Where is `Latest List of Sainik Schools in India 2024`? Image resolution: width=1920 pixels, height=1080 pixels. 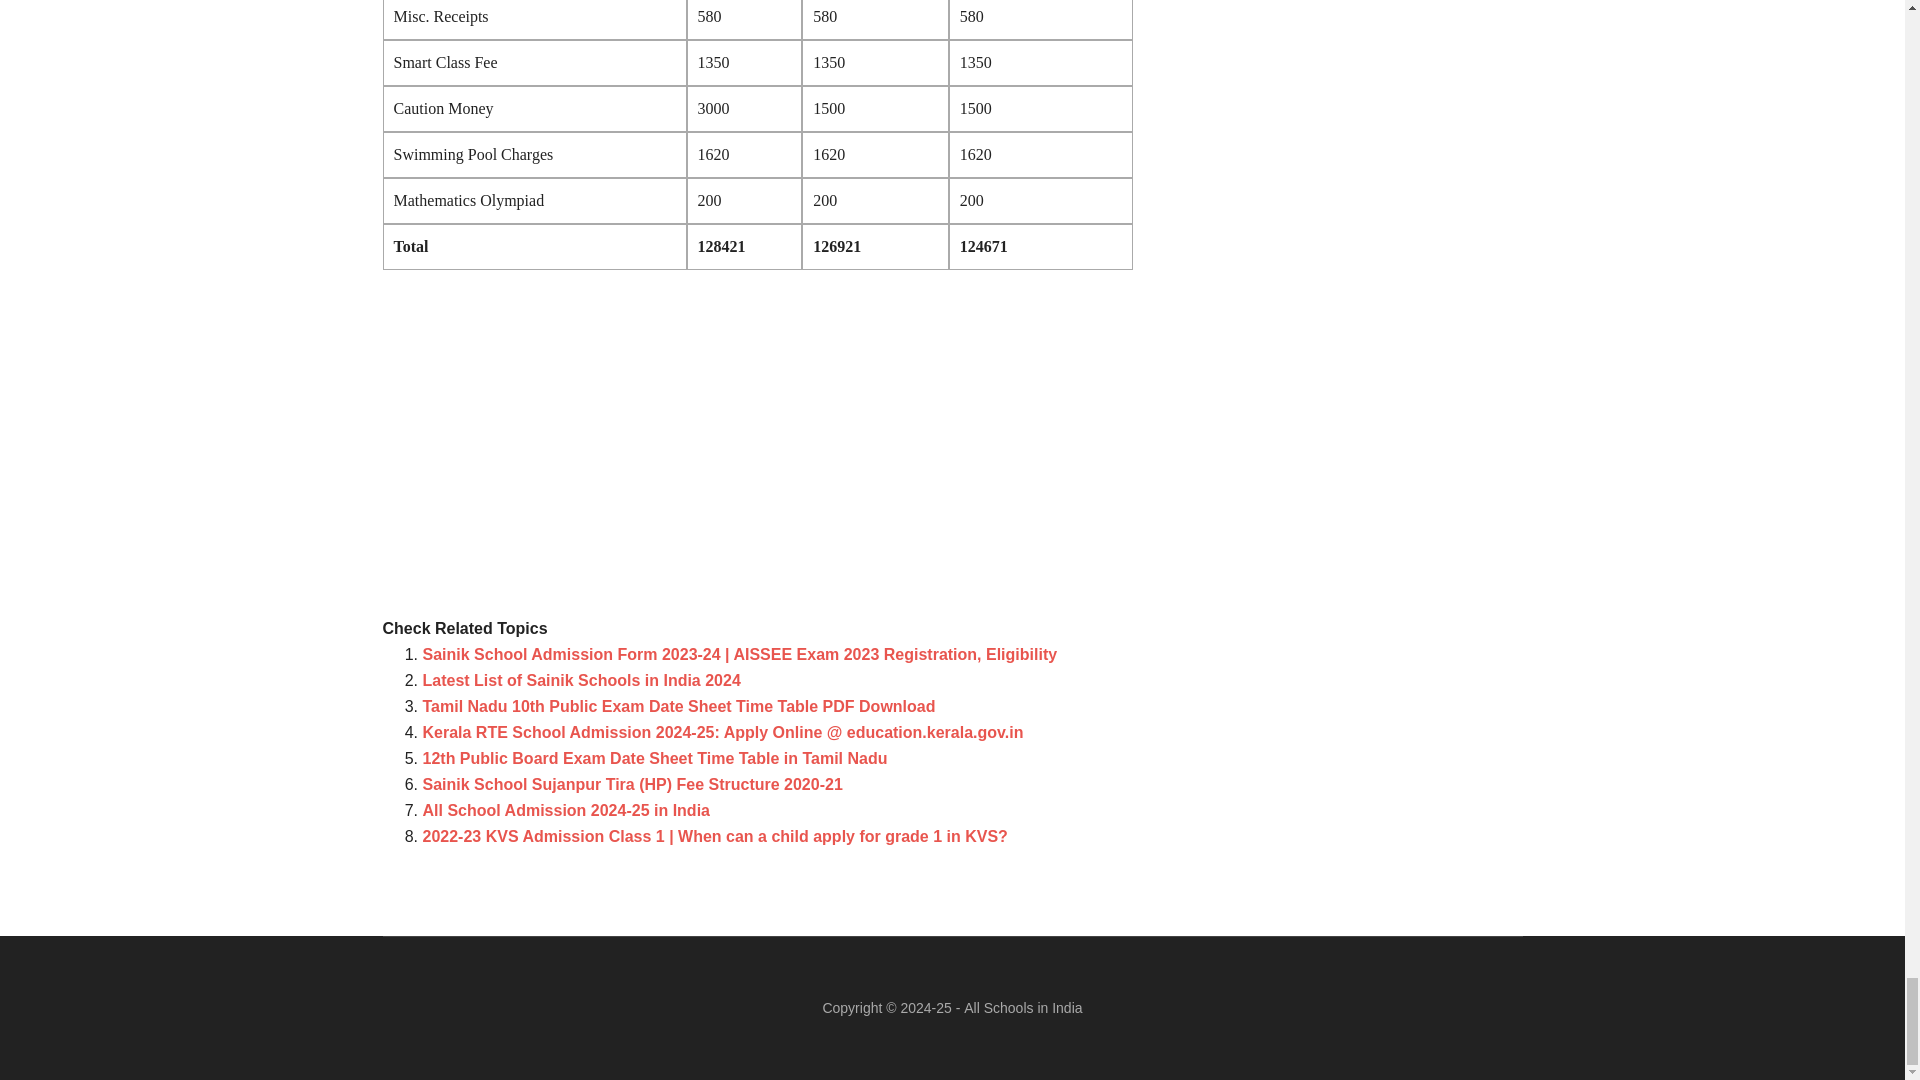
Latest List of Sainik Schools in India 2024 is located at coordinates (580, 680).